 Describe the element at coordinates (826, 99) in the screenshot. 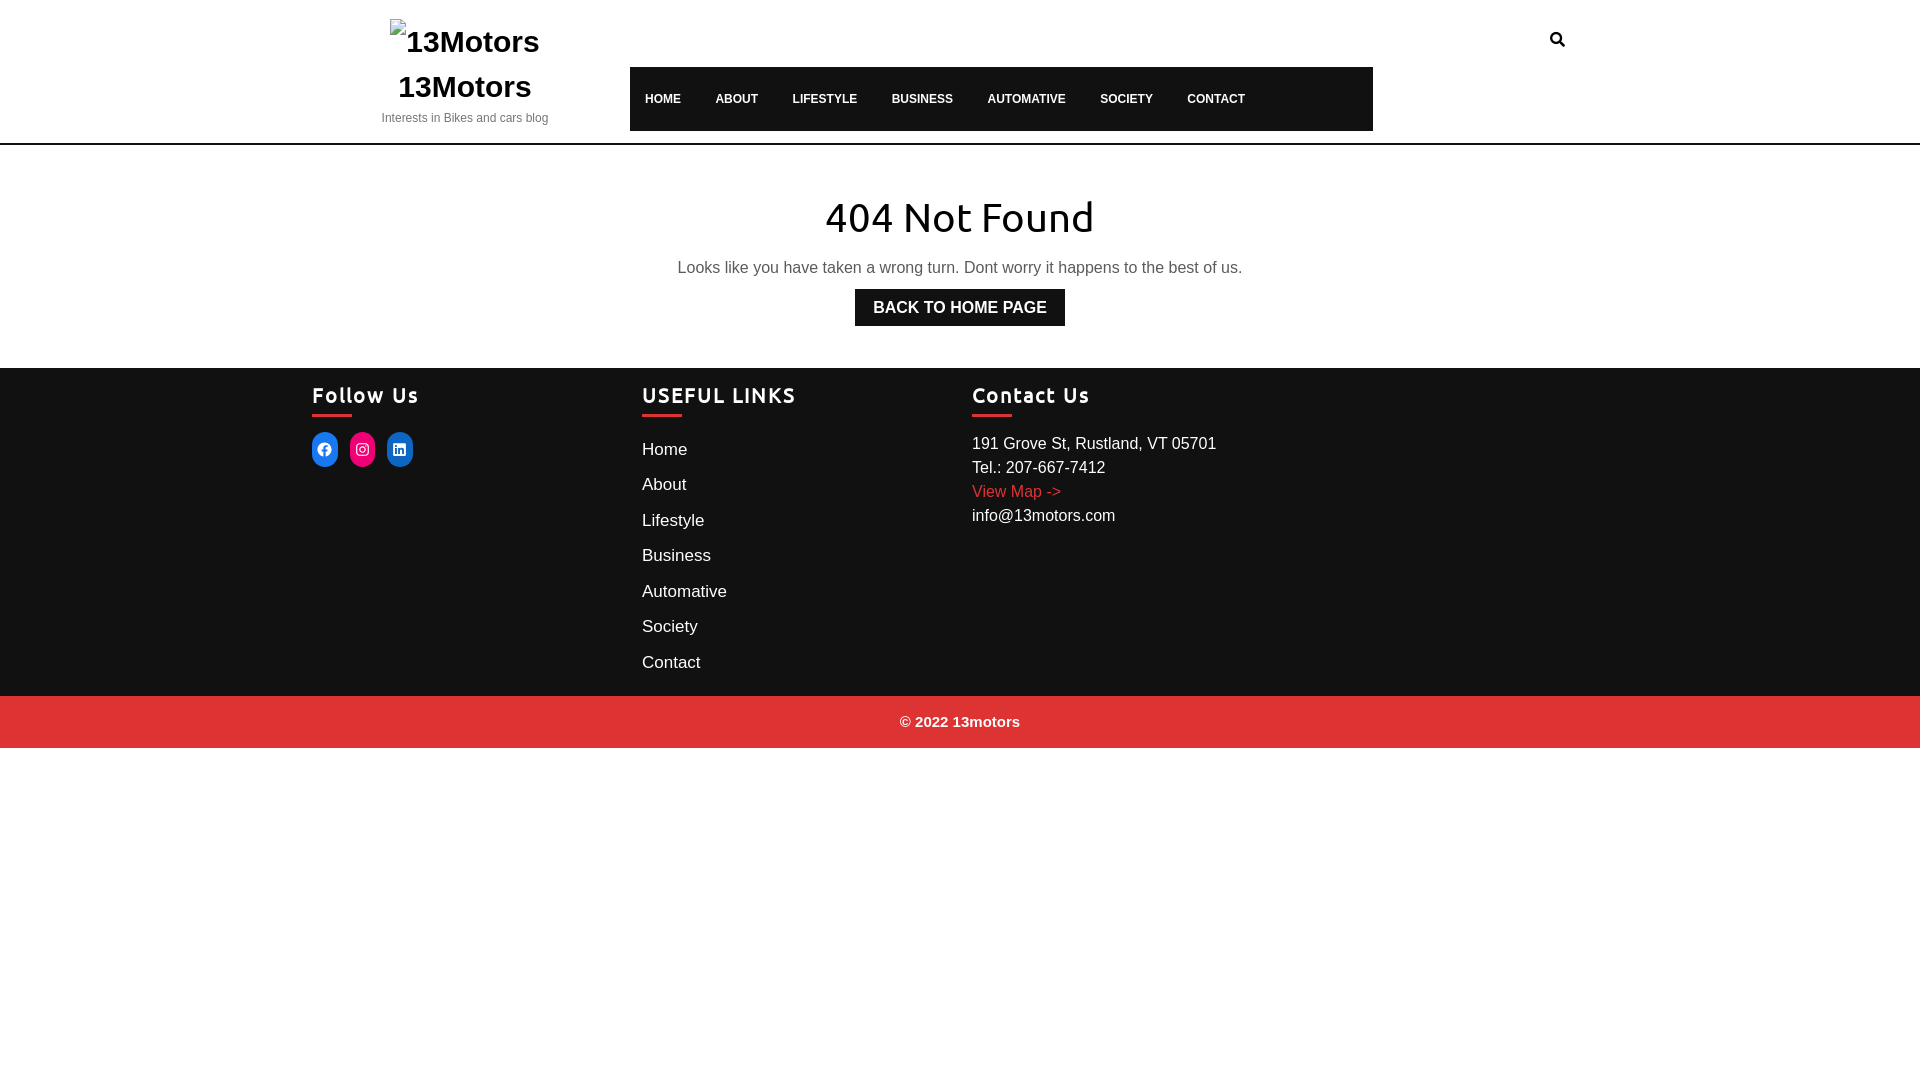

I see `LIFESTYLE` at that location.